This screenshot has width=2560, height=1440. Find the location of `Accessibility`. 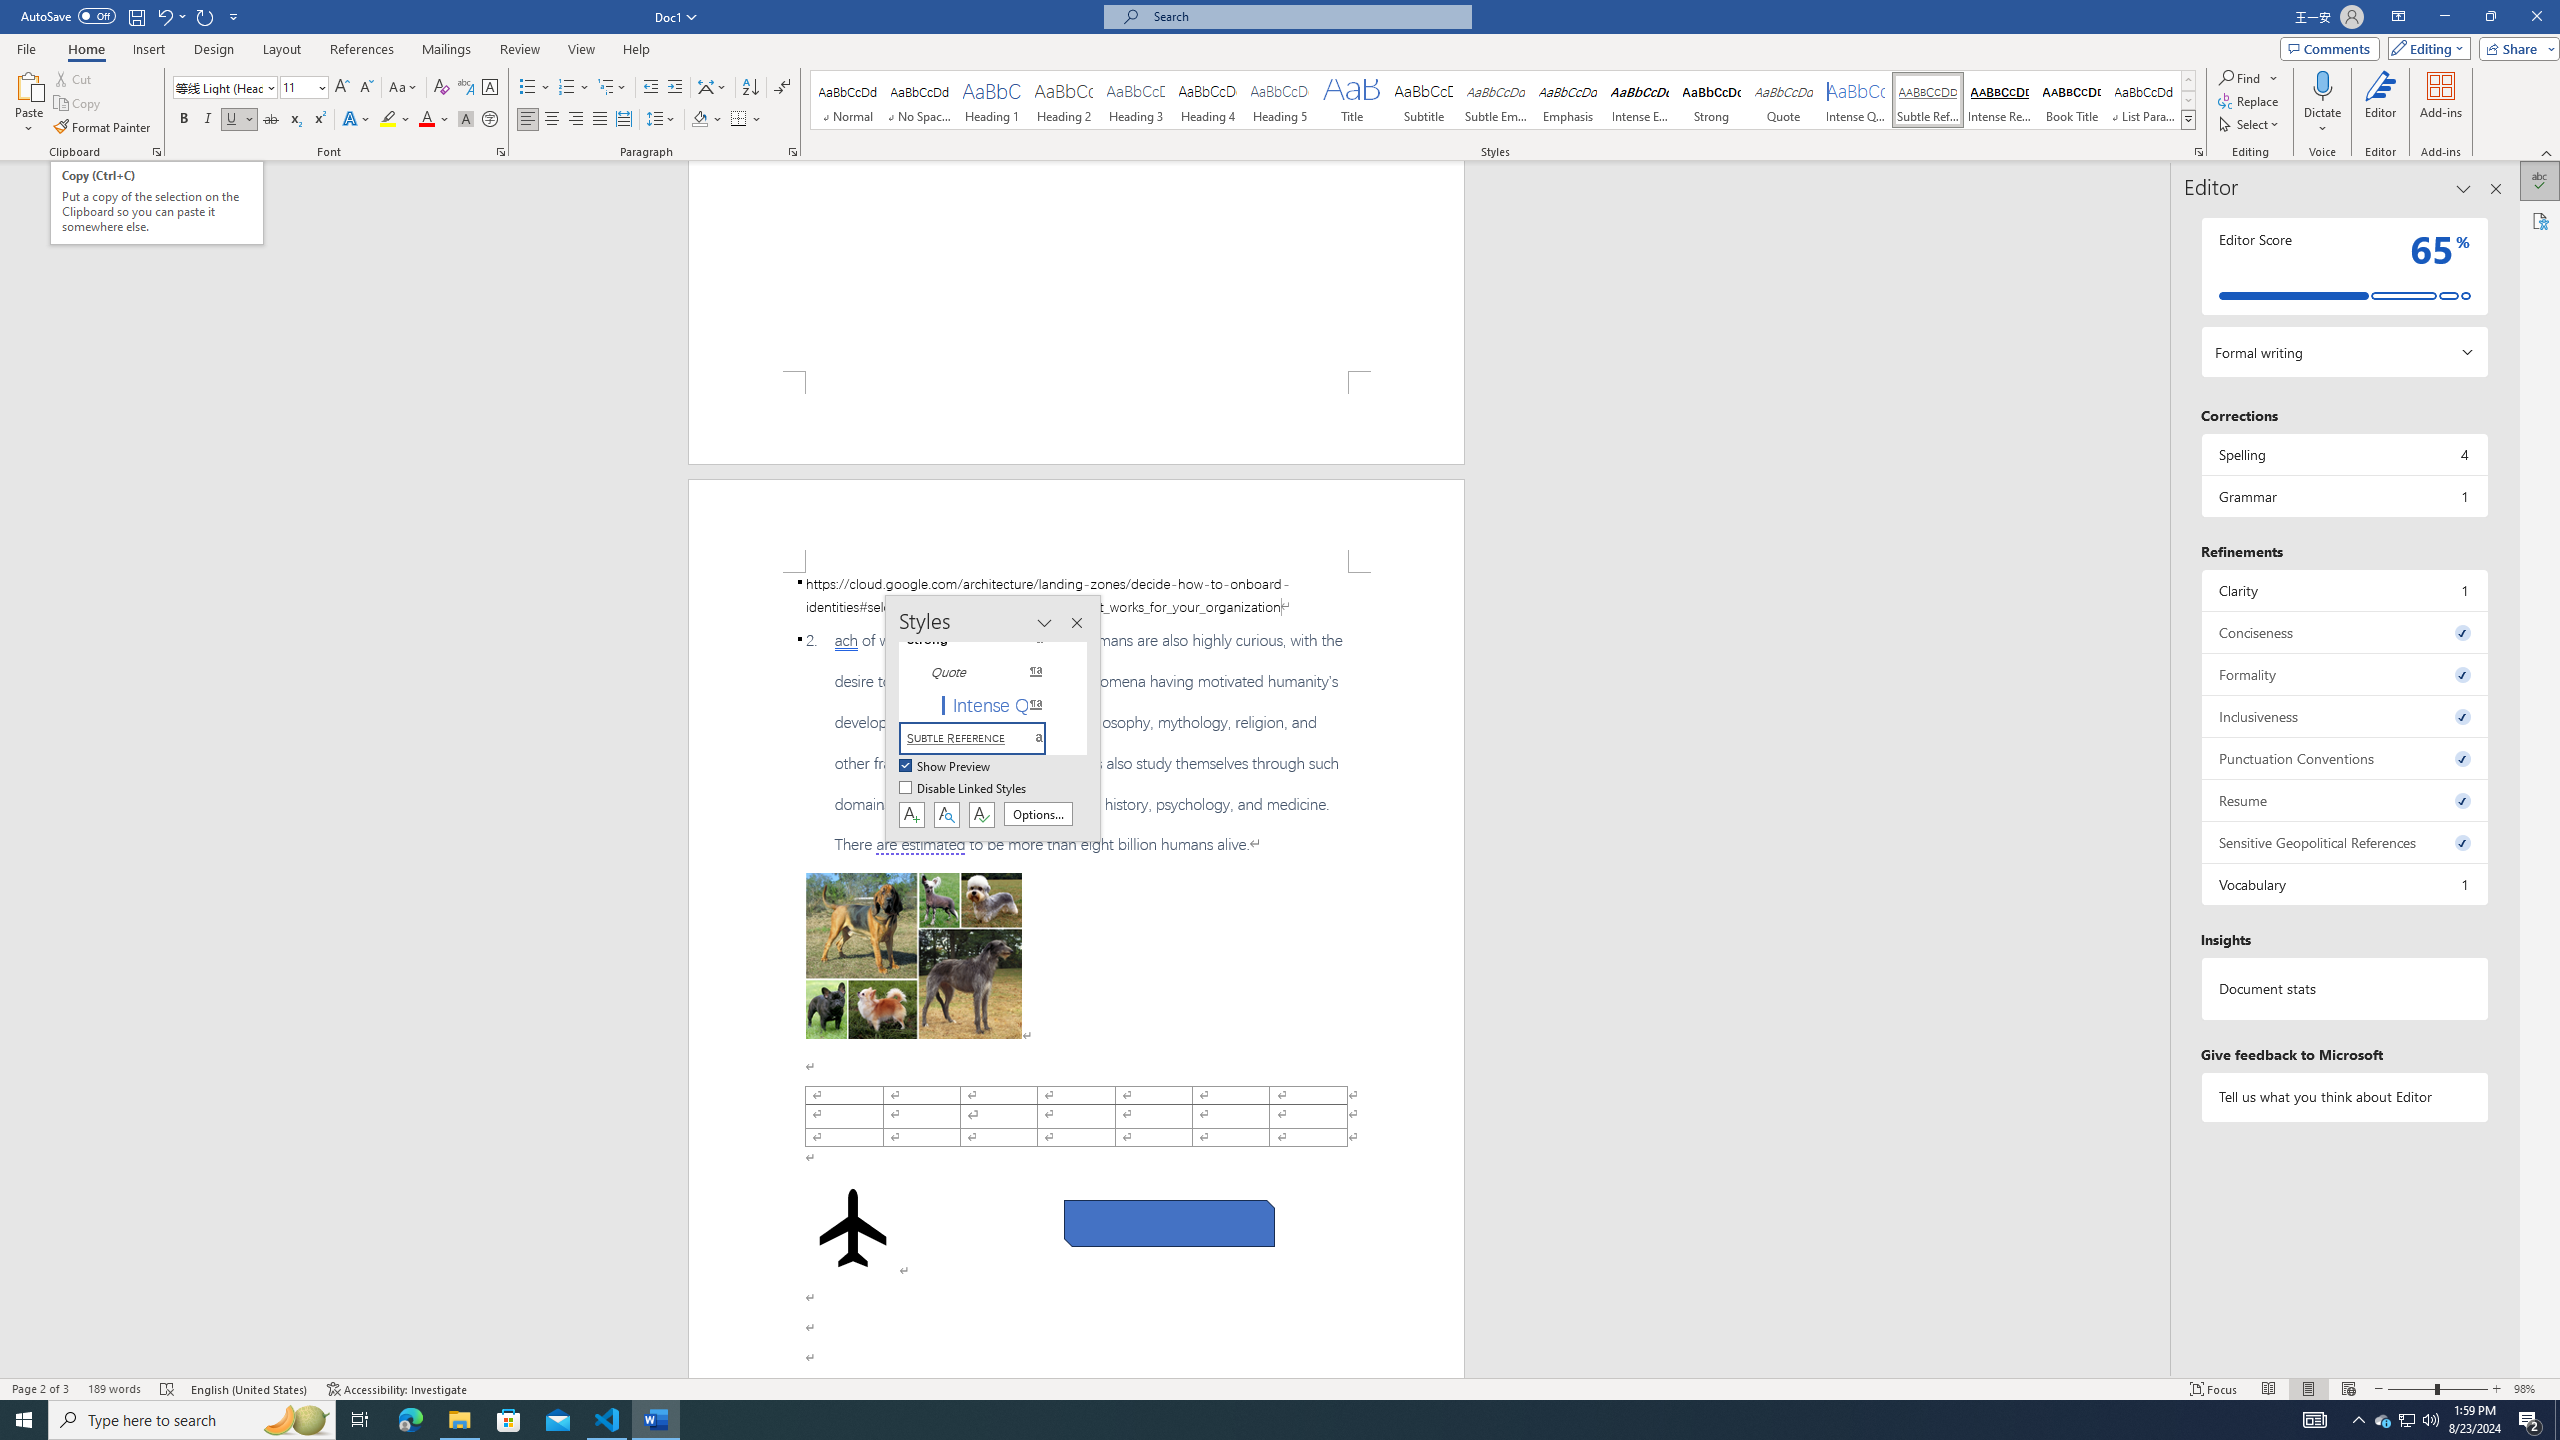

Accessibility is located at coordinates (2540, 220).